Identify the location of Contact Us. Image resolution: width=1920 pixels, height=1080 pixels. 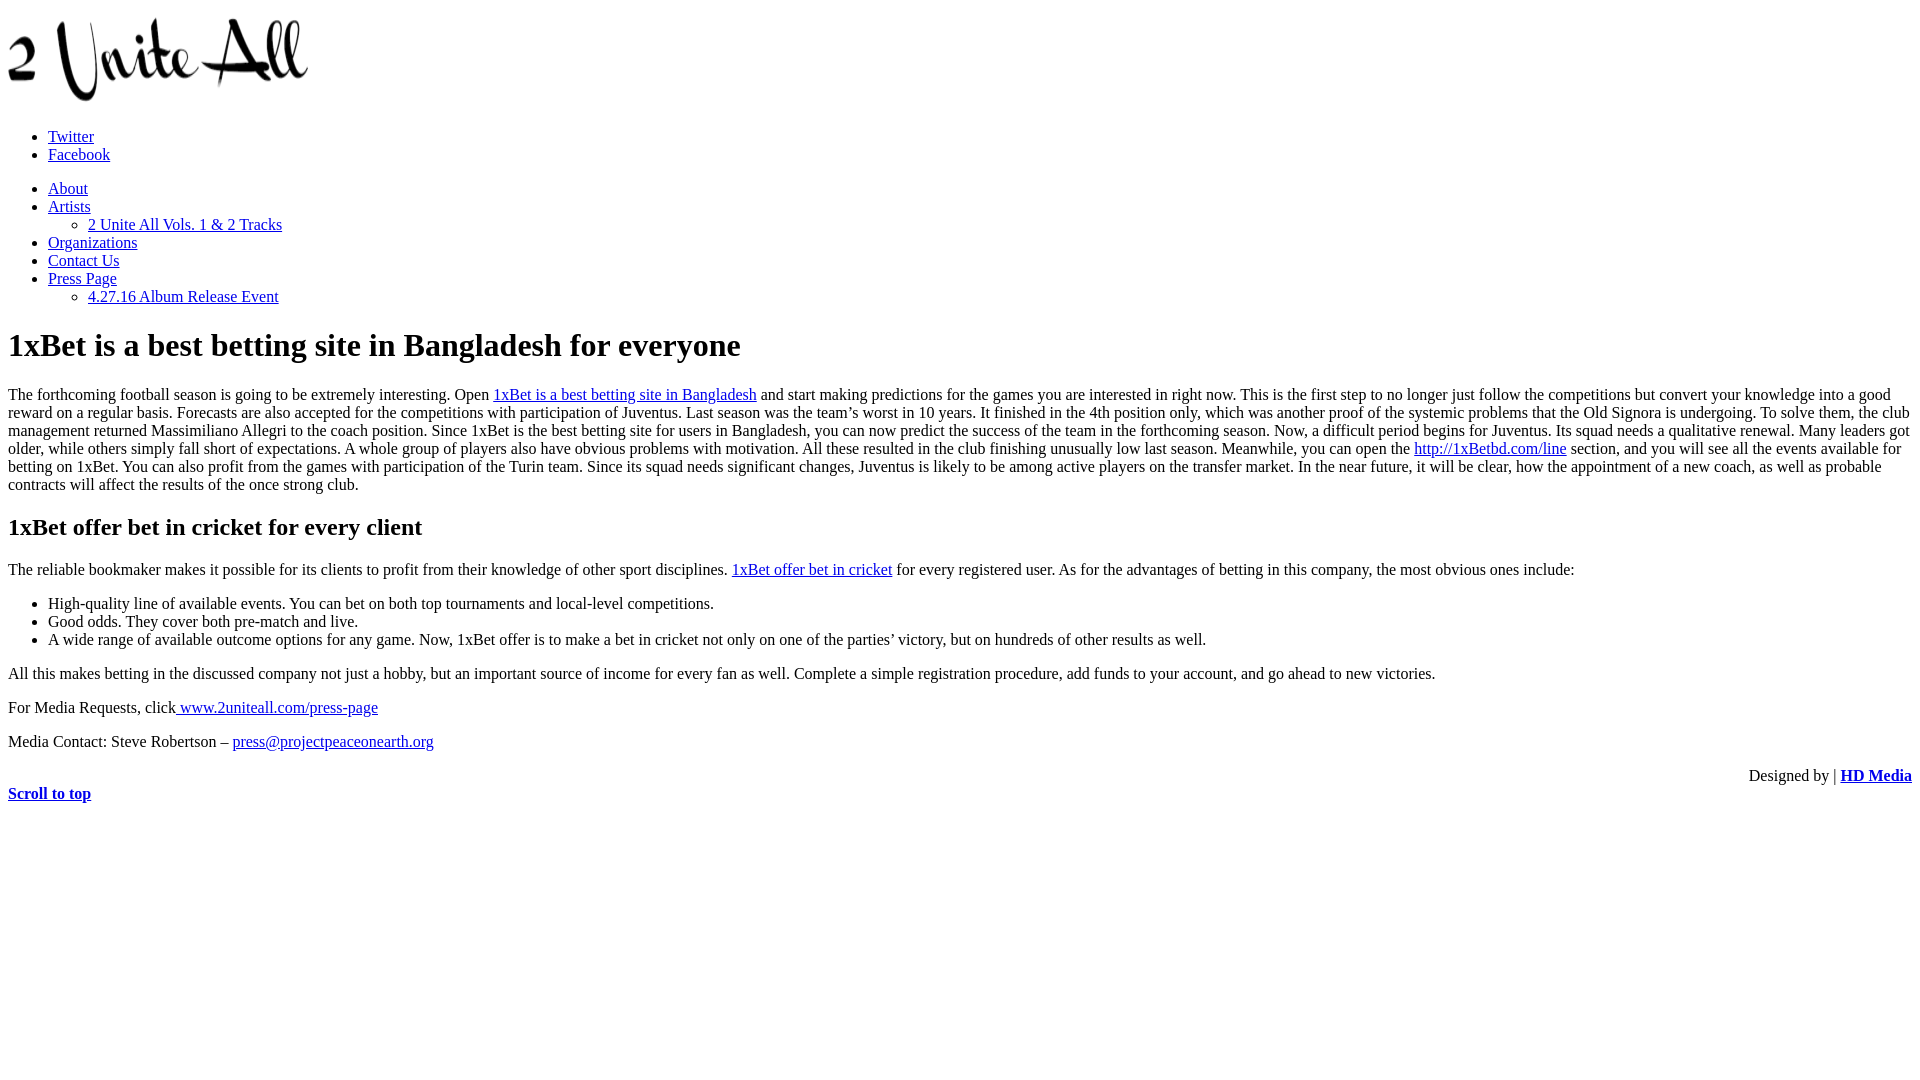
(84, 260).